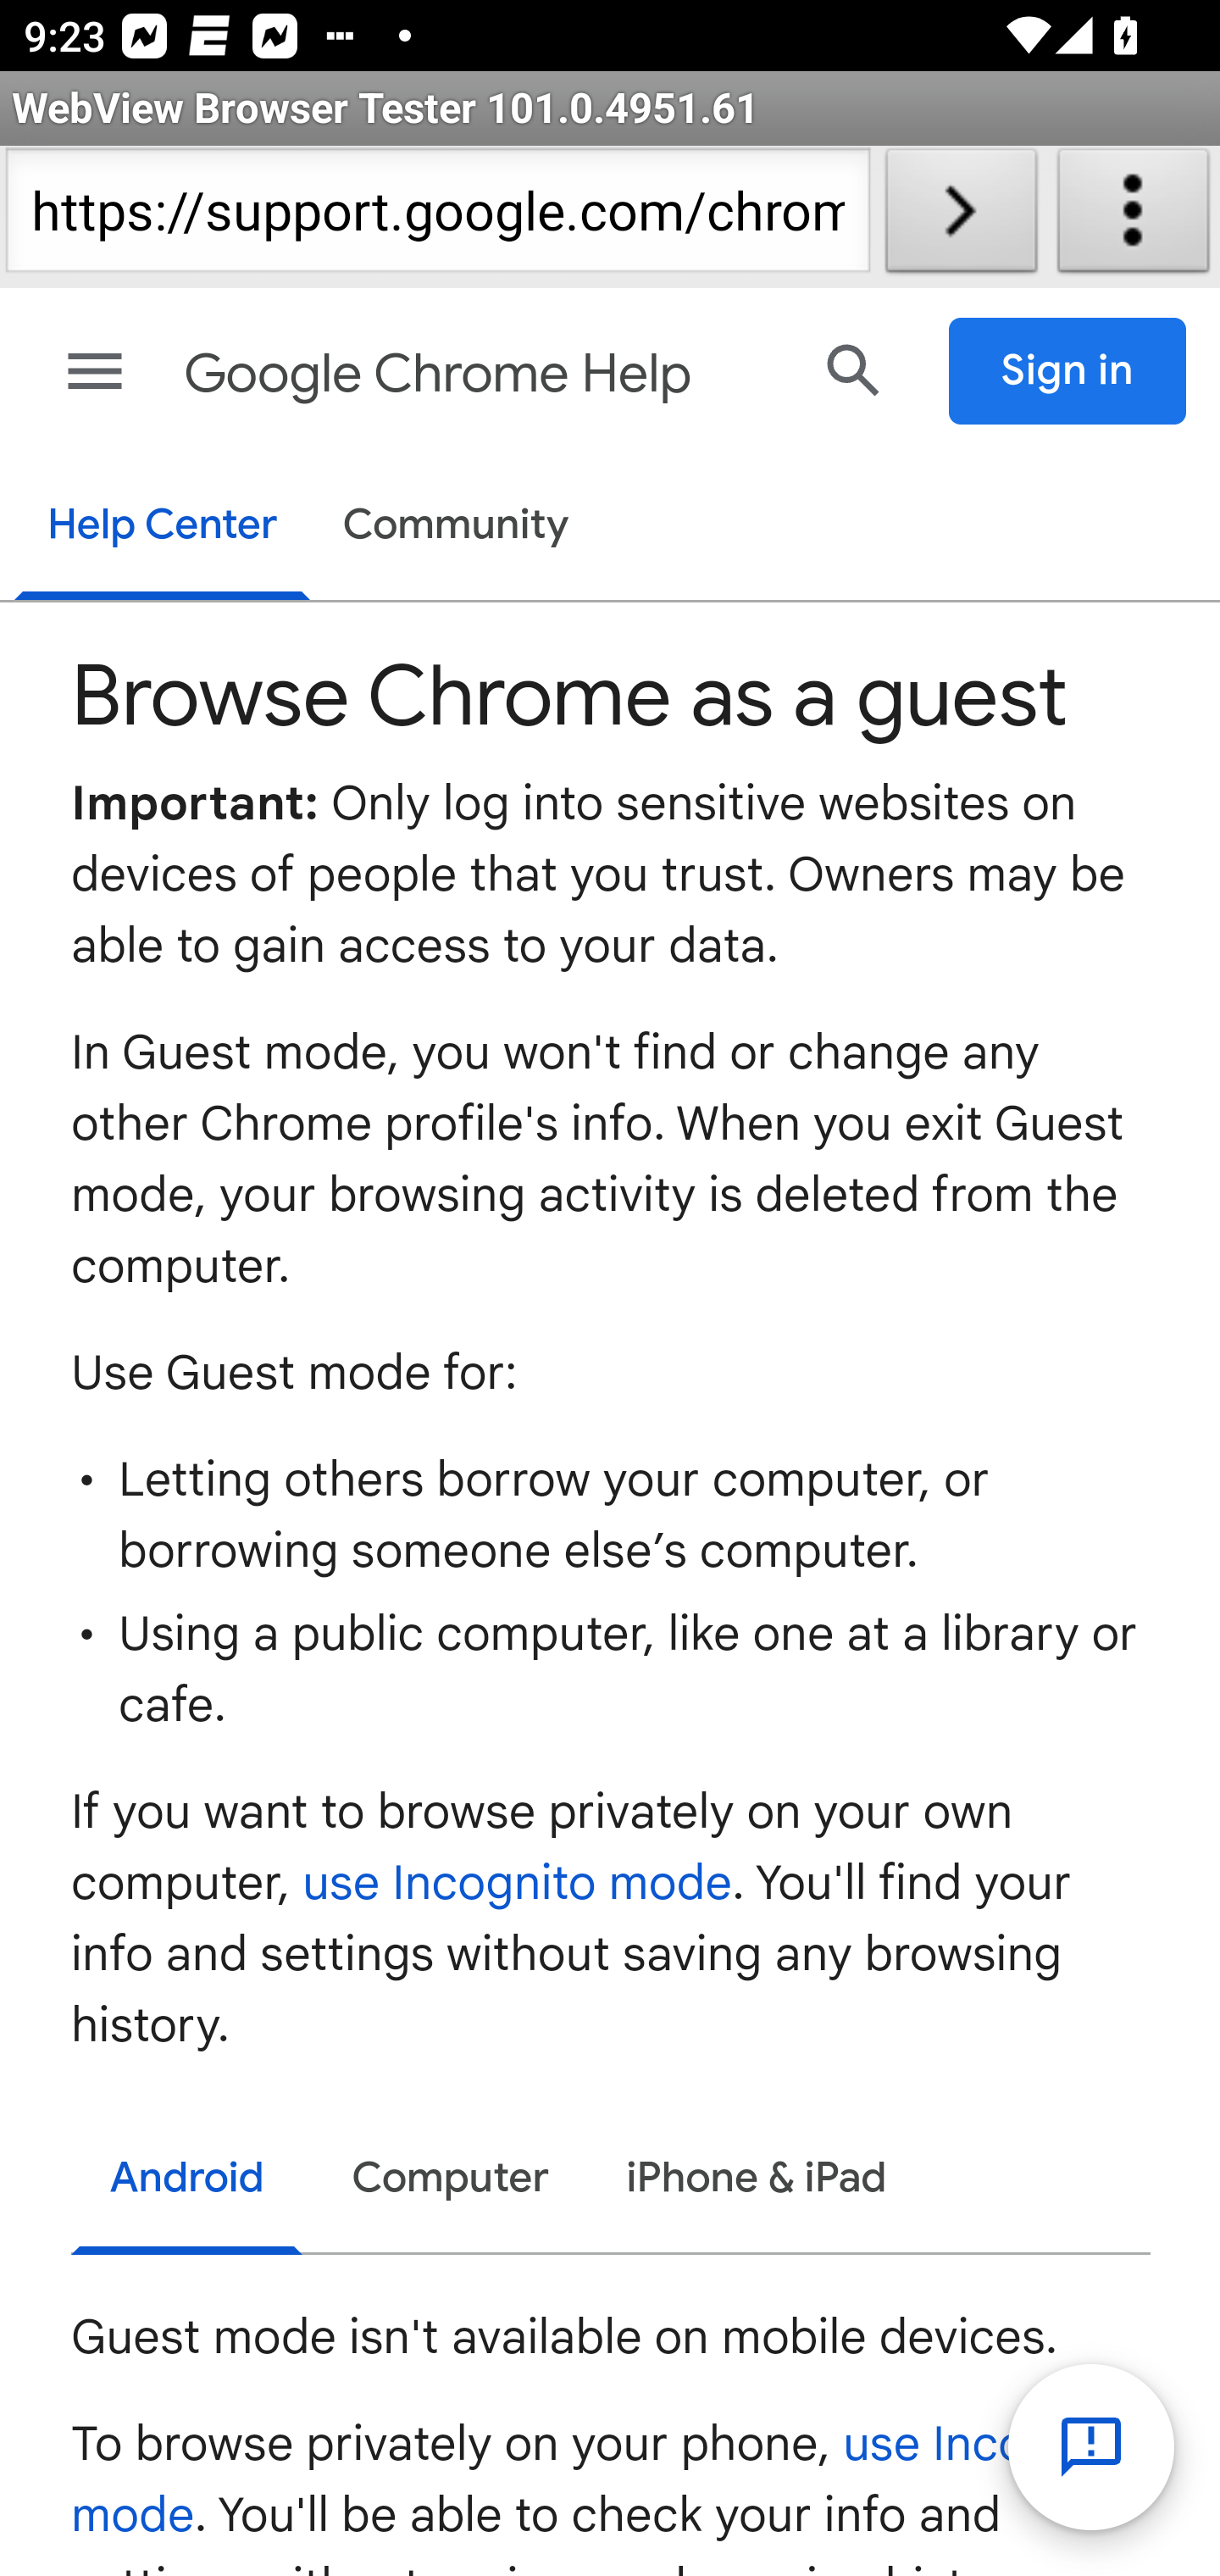 The width and height of the screenshot is (1220, 2576). What do you see at coordinates (854, 370) in the screenshot?
I see `Search Help Center` at bounding box center [854, 370].